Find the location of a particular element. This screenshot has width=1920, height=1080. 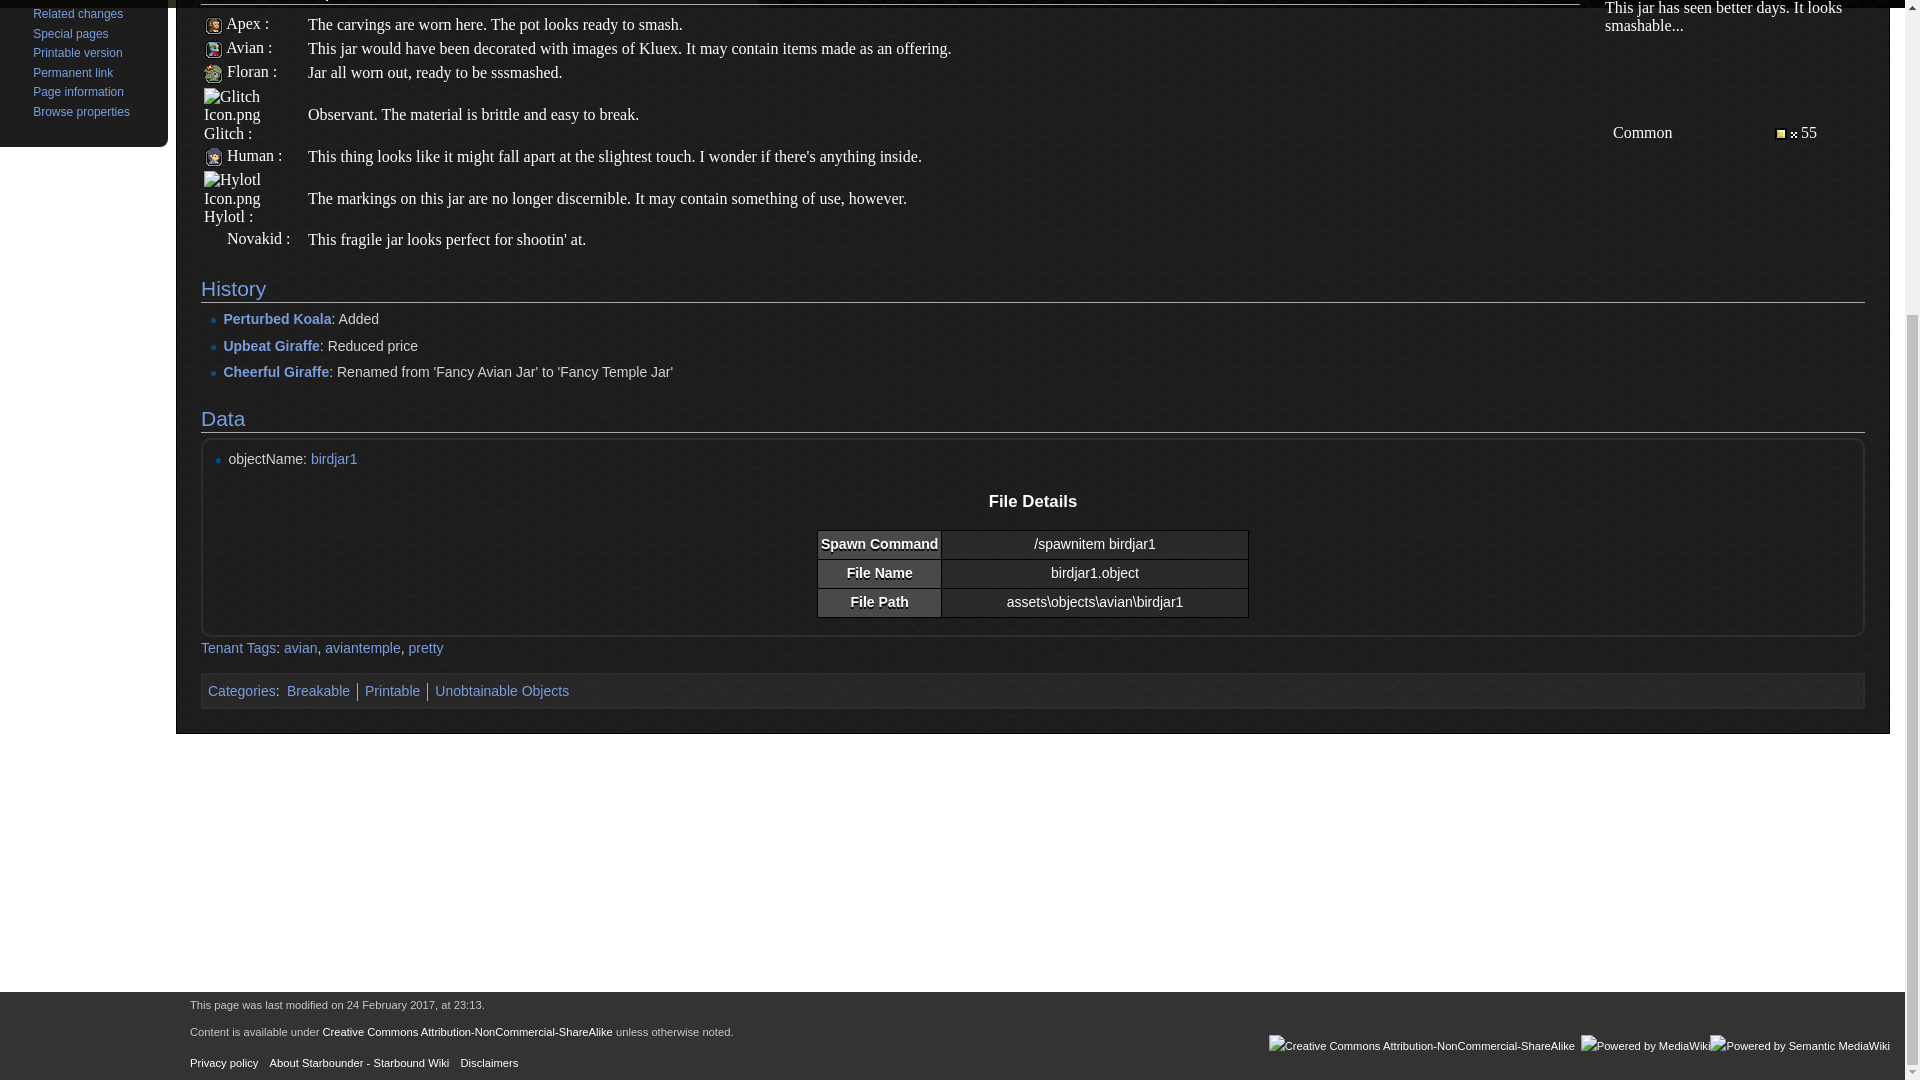

Avian is located at coordinates (212, 47).